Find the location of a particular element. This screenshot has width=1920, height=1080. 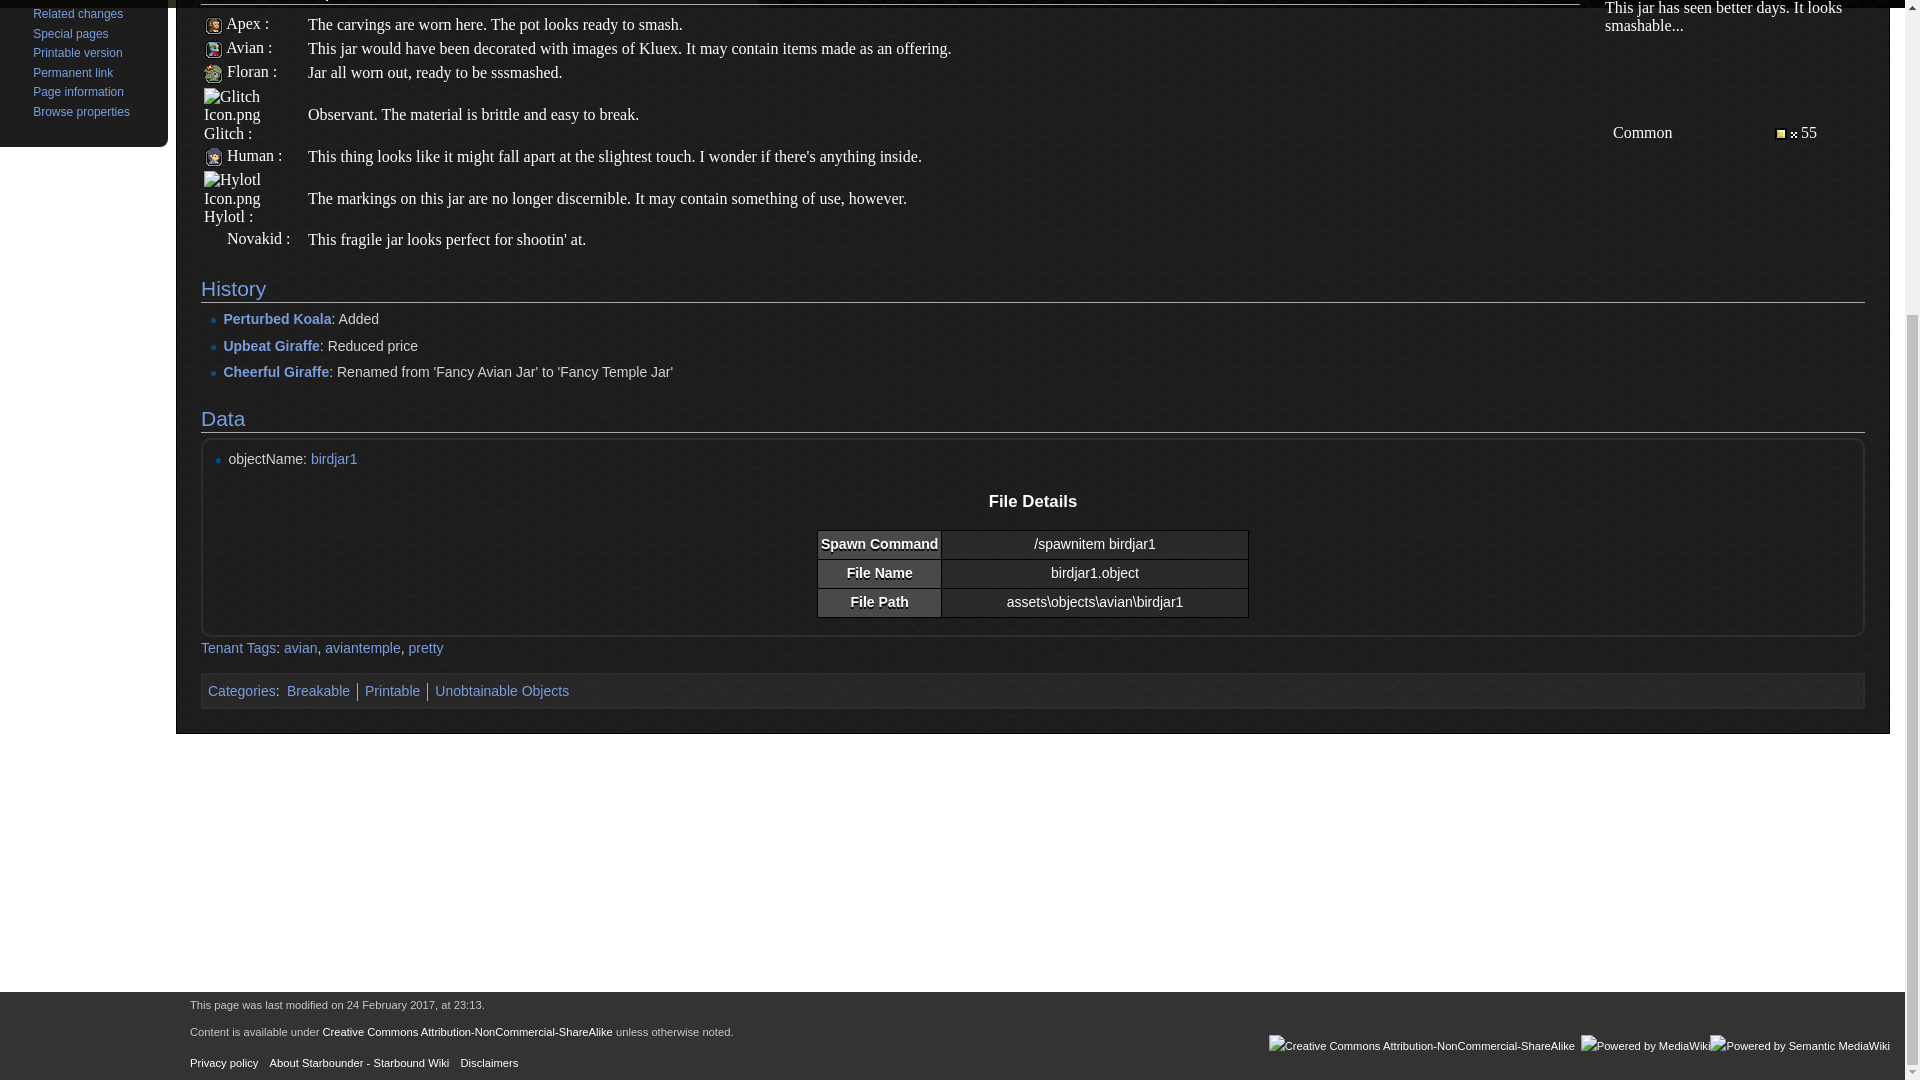

Avian is located at coordinates (212, 47).